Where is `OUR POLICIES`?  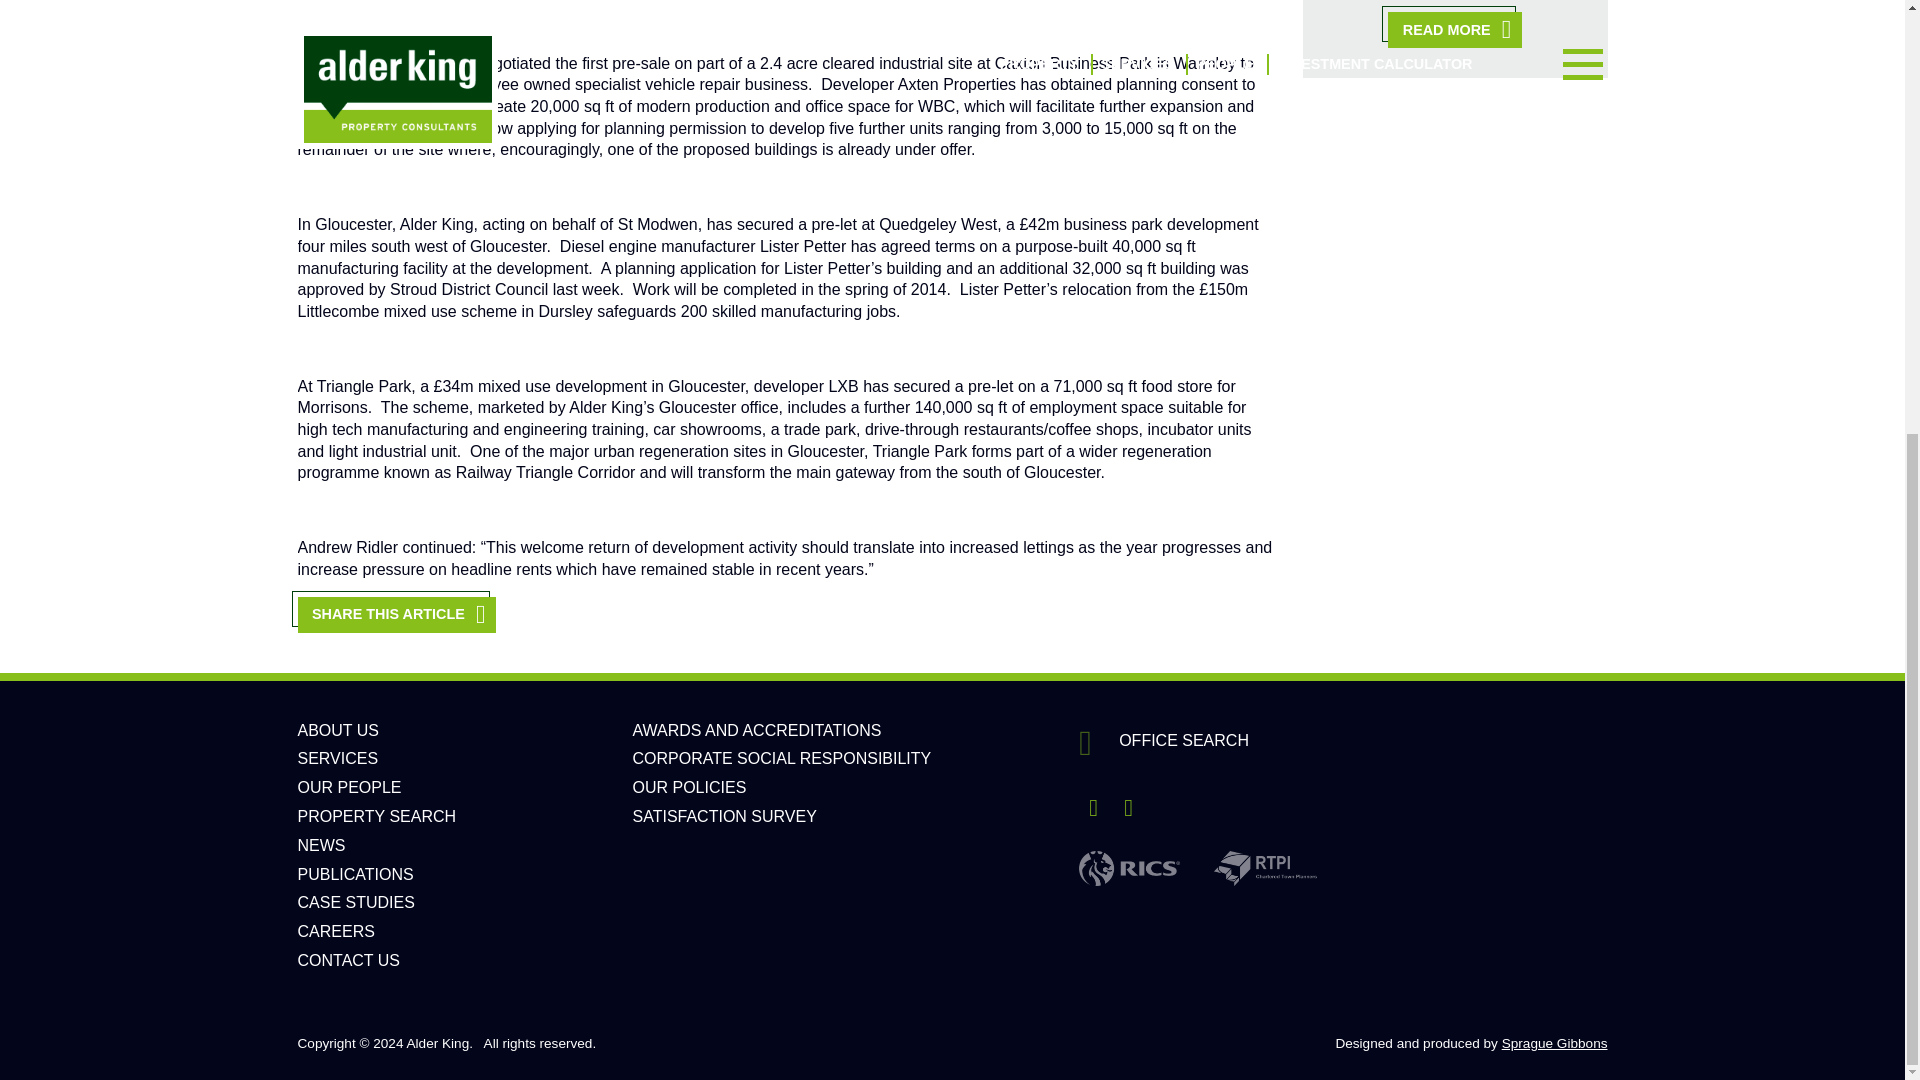 OUR POLICIES is located at coordinates (688, 786).